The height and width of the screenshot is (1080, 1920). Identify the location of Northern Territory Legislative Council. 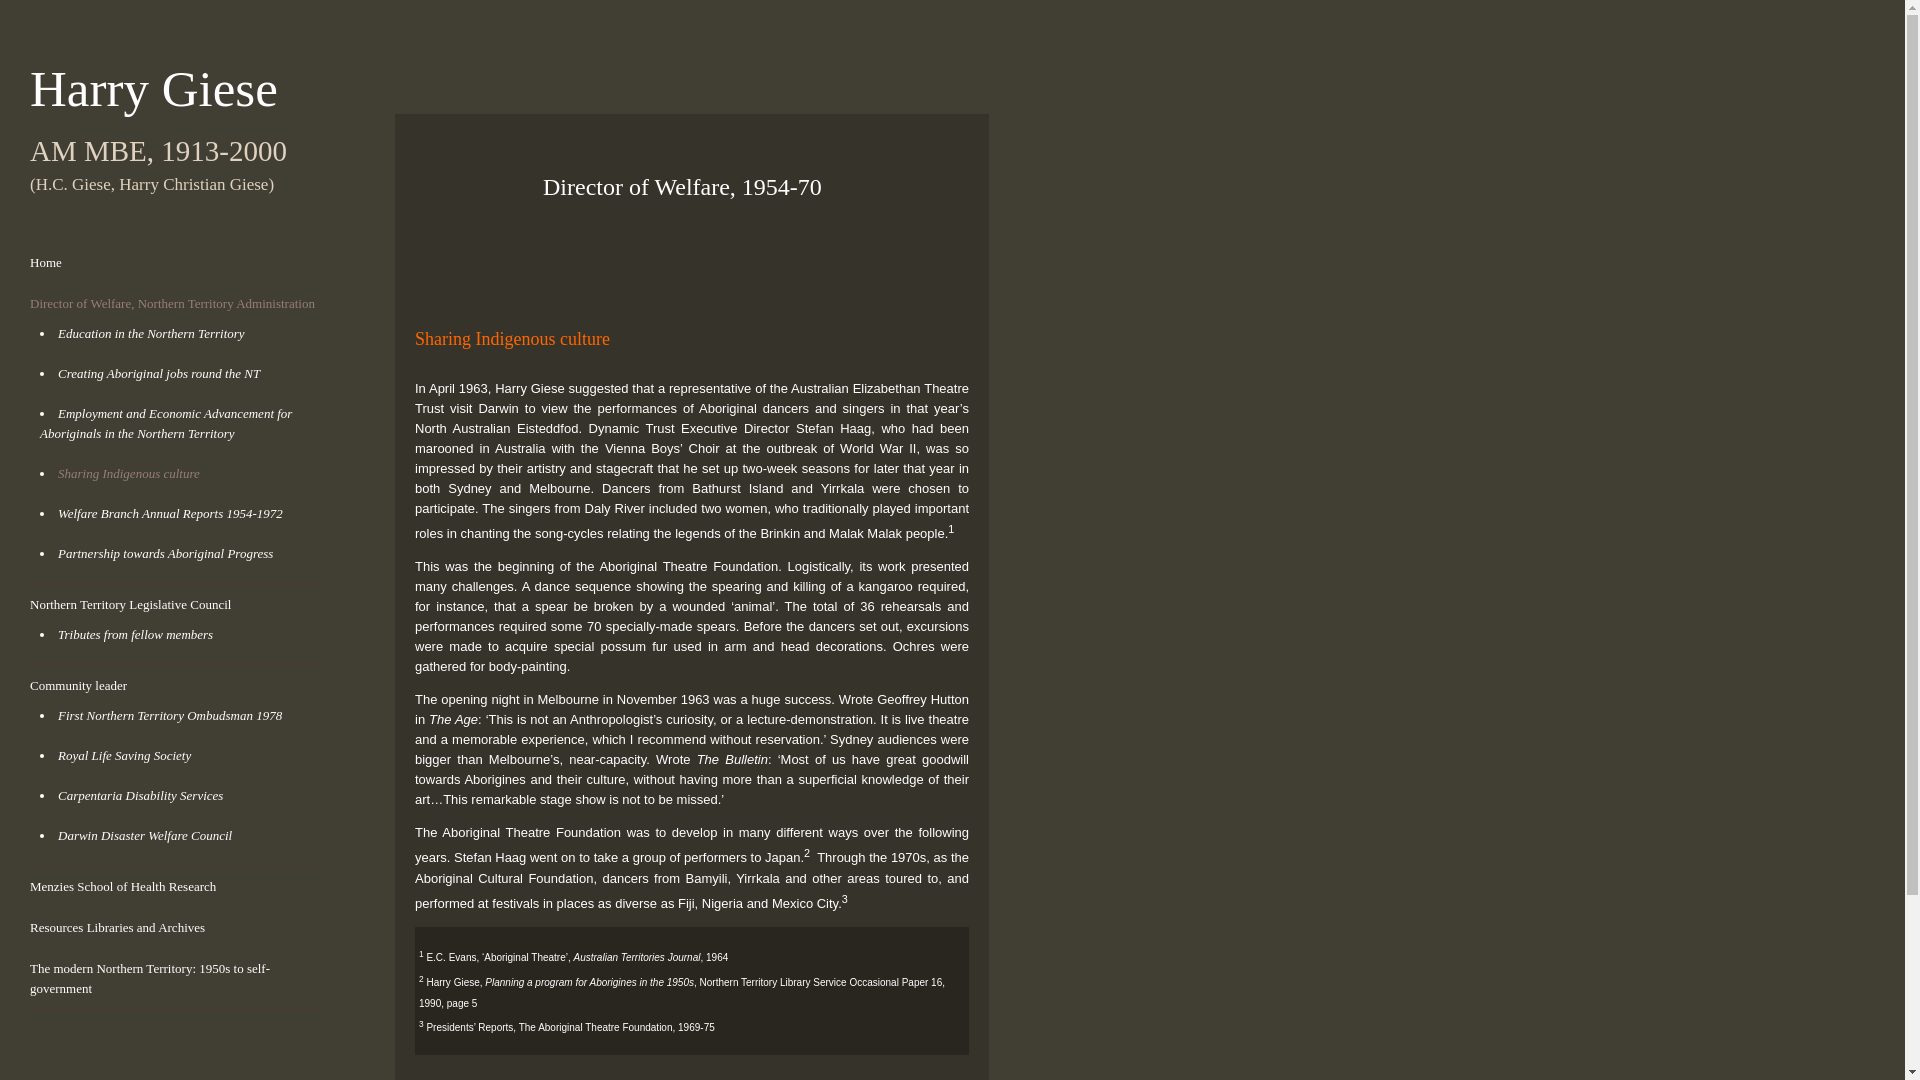
(130, 604).